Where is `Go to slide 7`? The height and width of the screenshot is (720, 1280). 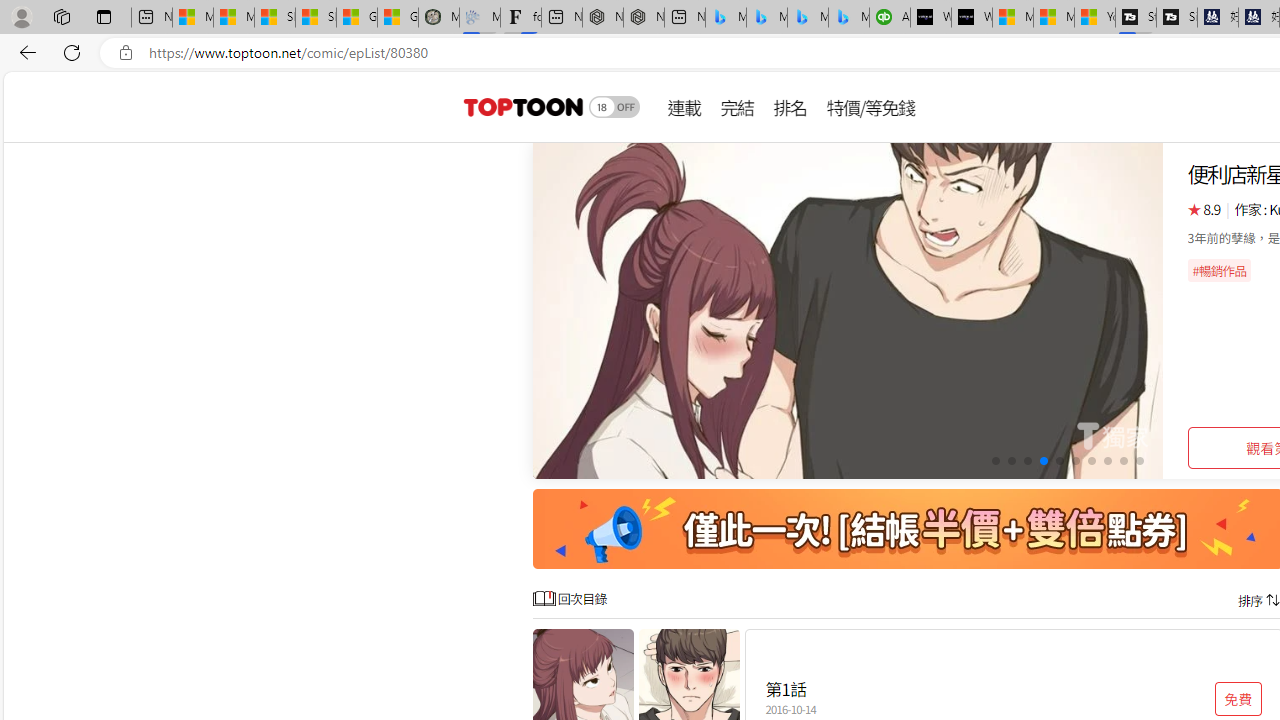
Go to slide 7 is located at coordinates (1090, 461).